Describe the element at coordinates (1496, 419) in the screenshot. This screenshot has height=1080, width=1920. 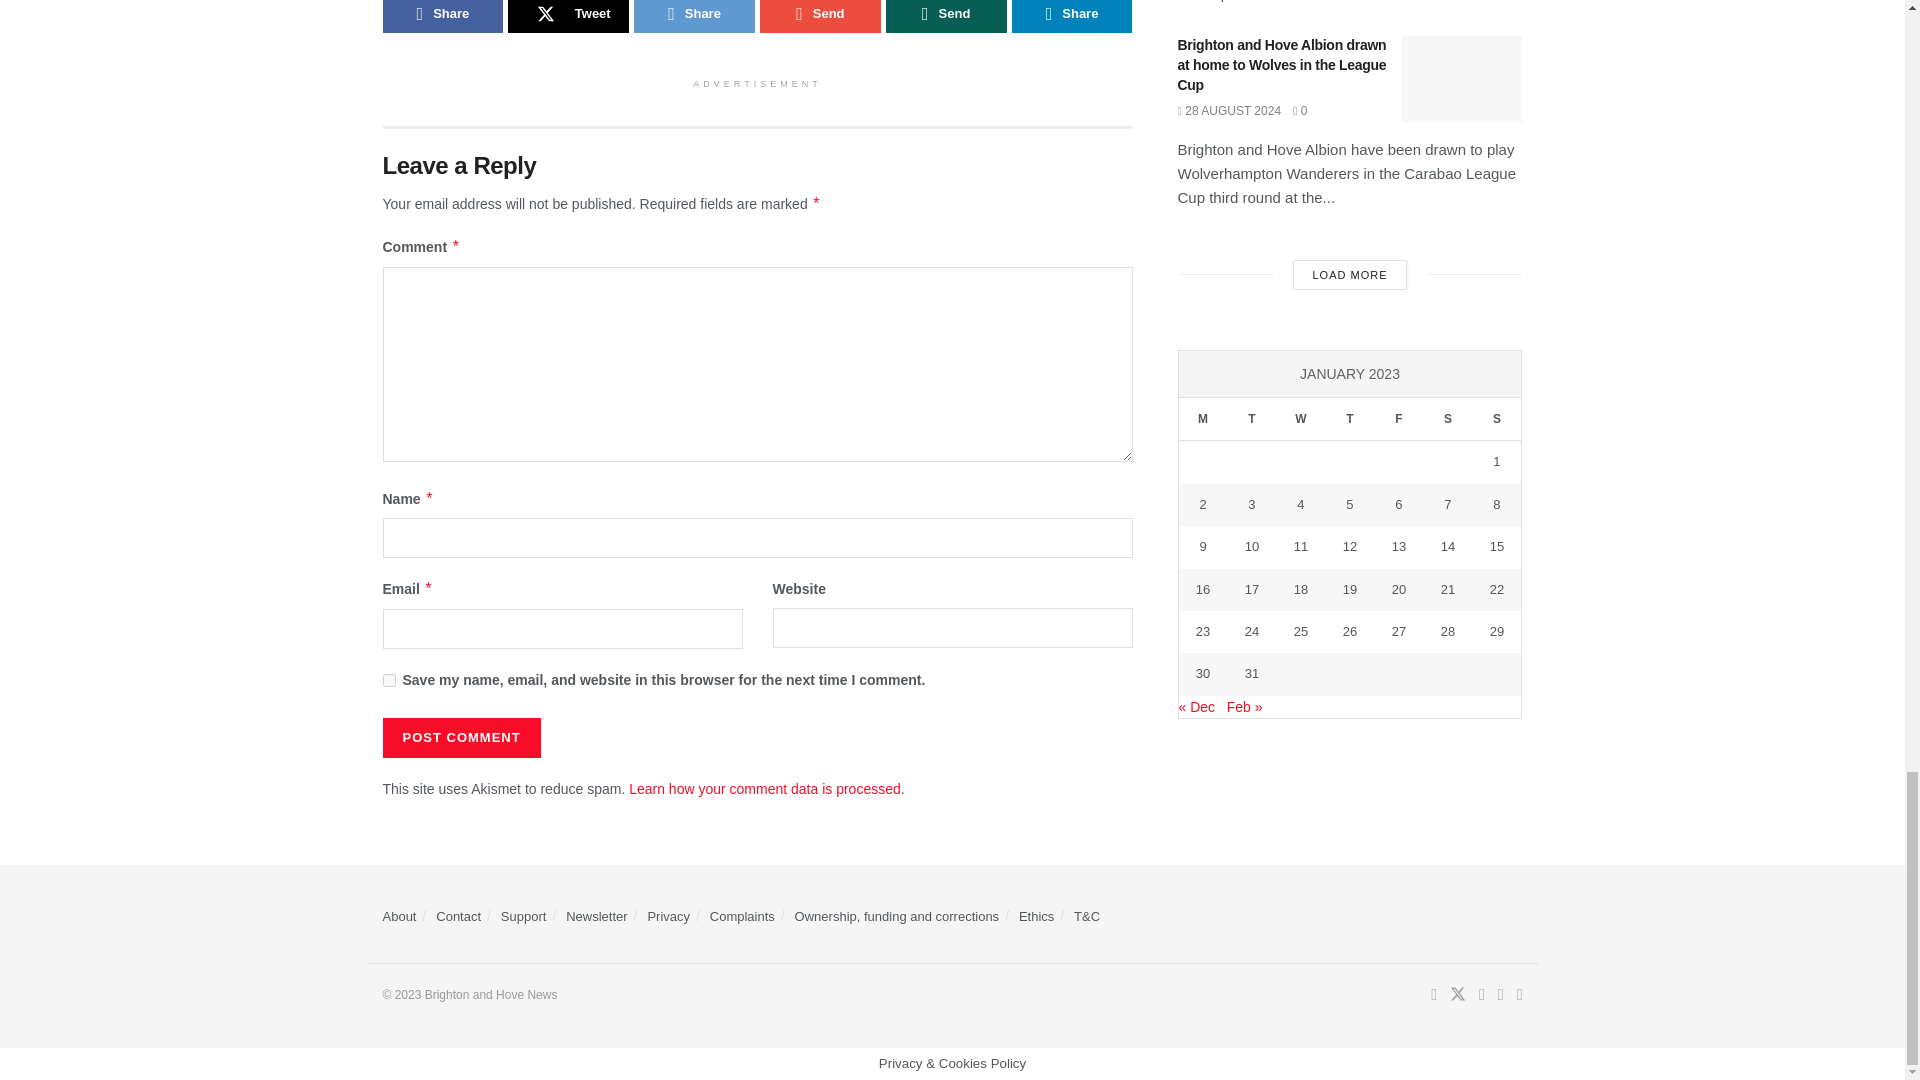
I see `Sunday` at that location.